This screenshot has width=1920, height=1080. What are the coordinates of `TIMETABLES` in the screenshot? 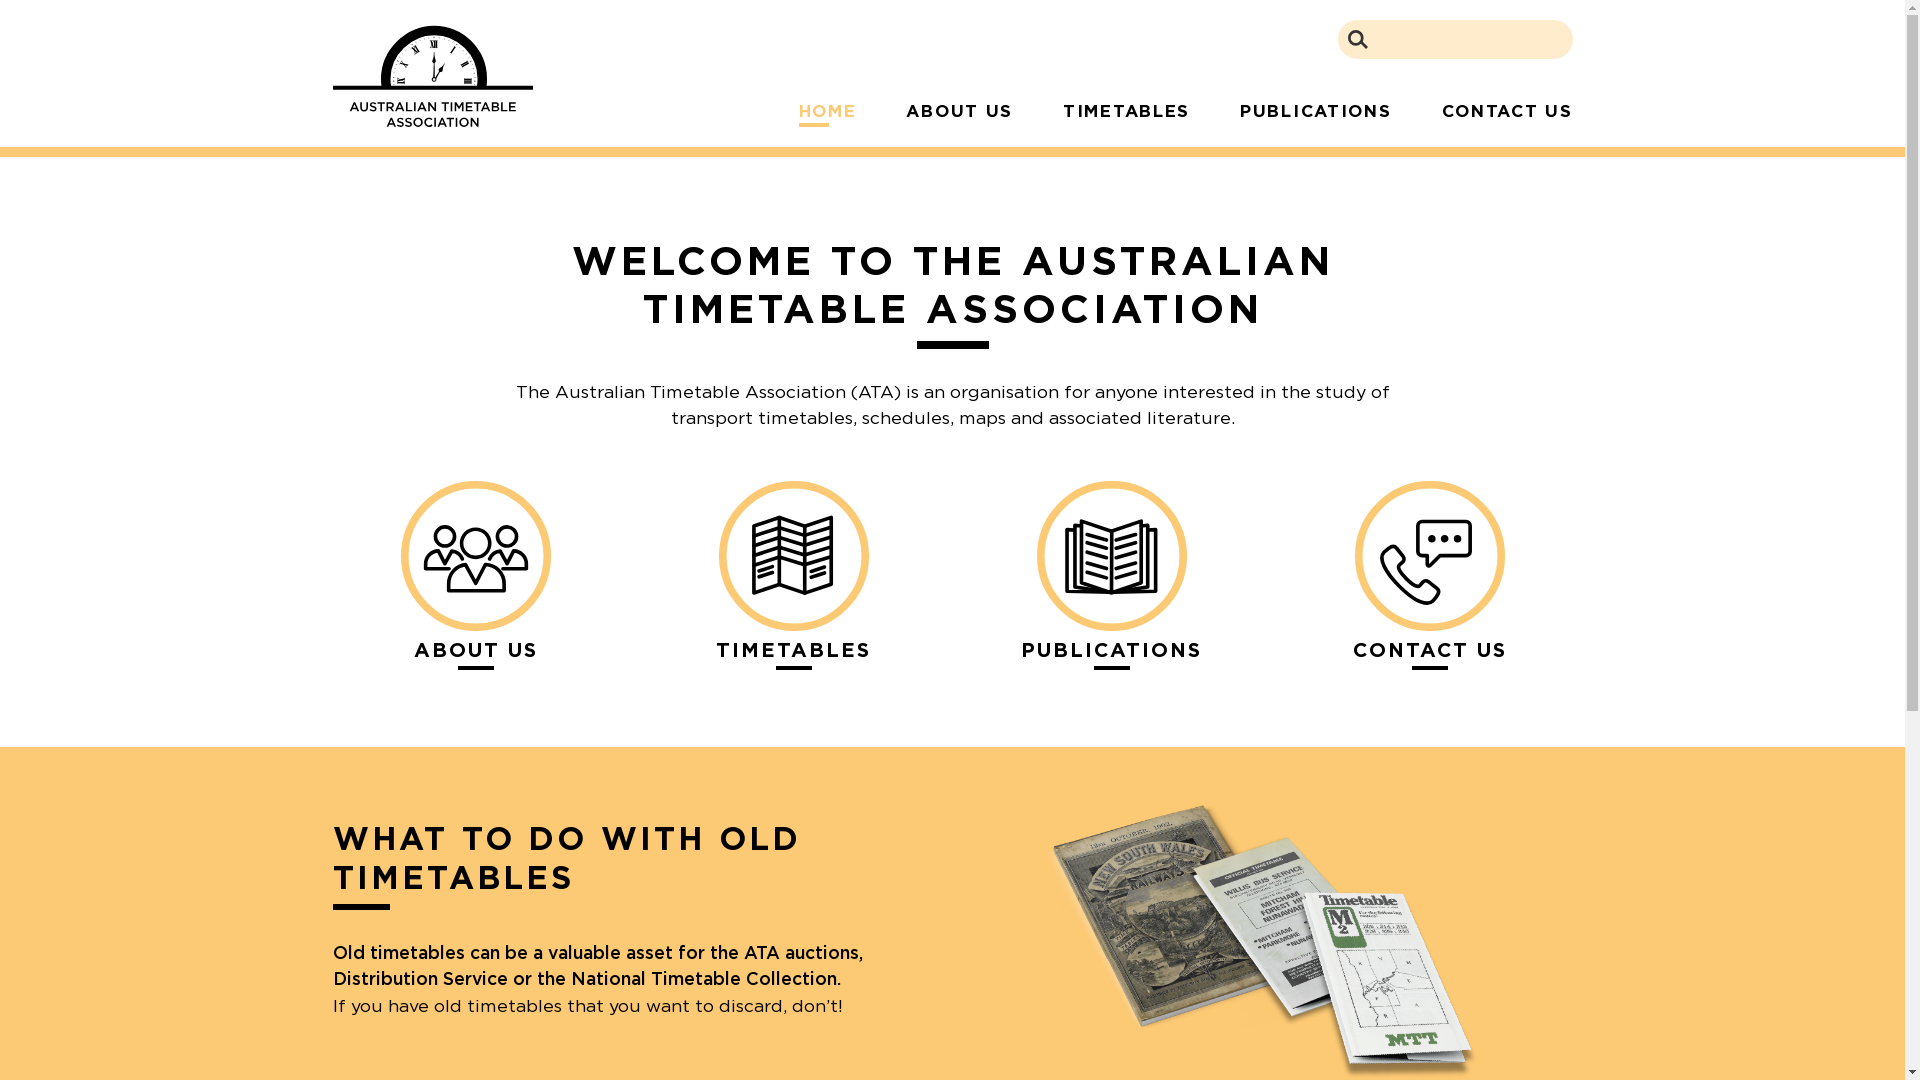 It's located at (1126, 111).